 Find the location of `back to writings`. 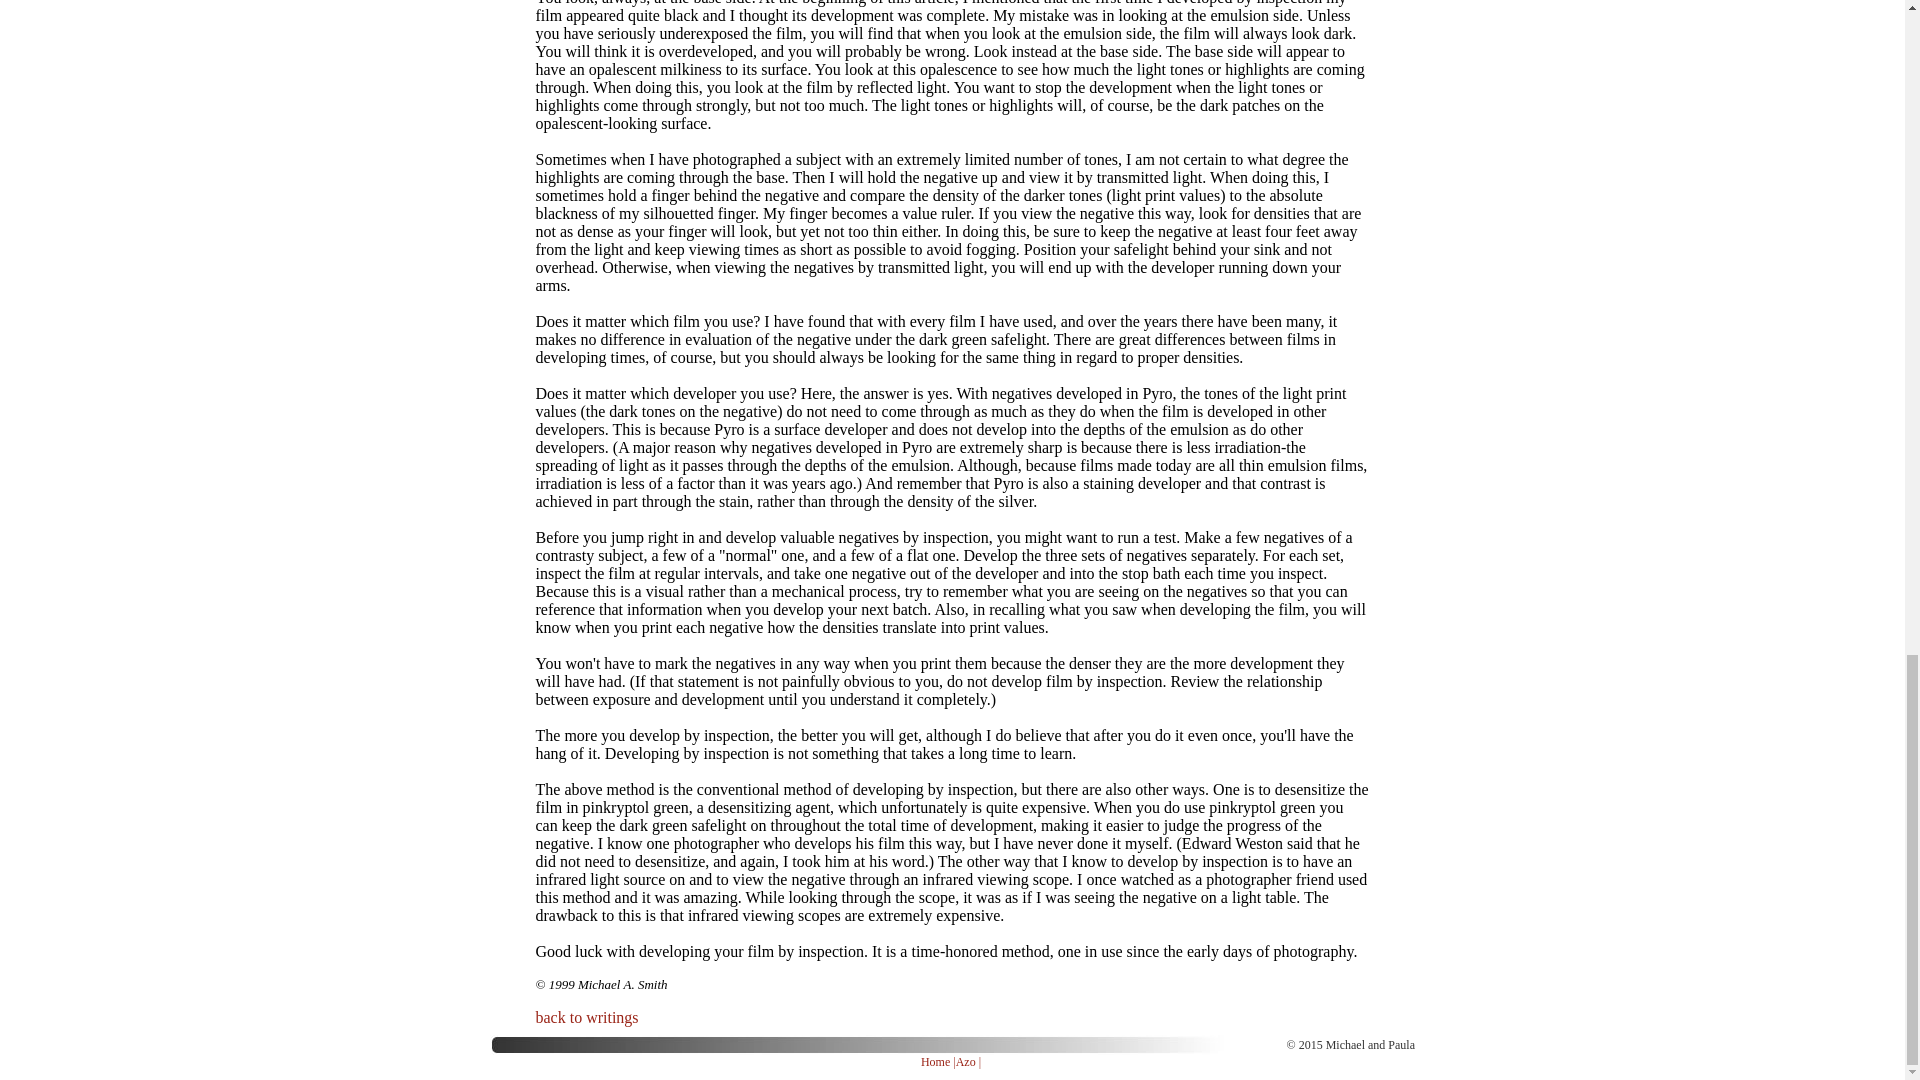

back to writings is located at coordinates (587, 1017).